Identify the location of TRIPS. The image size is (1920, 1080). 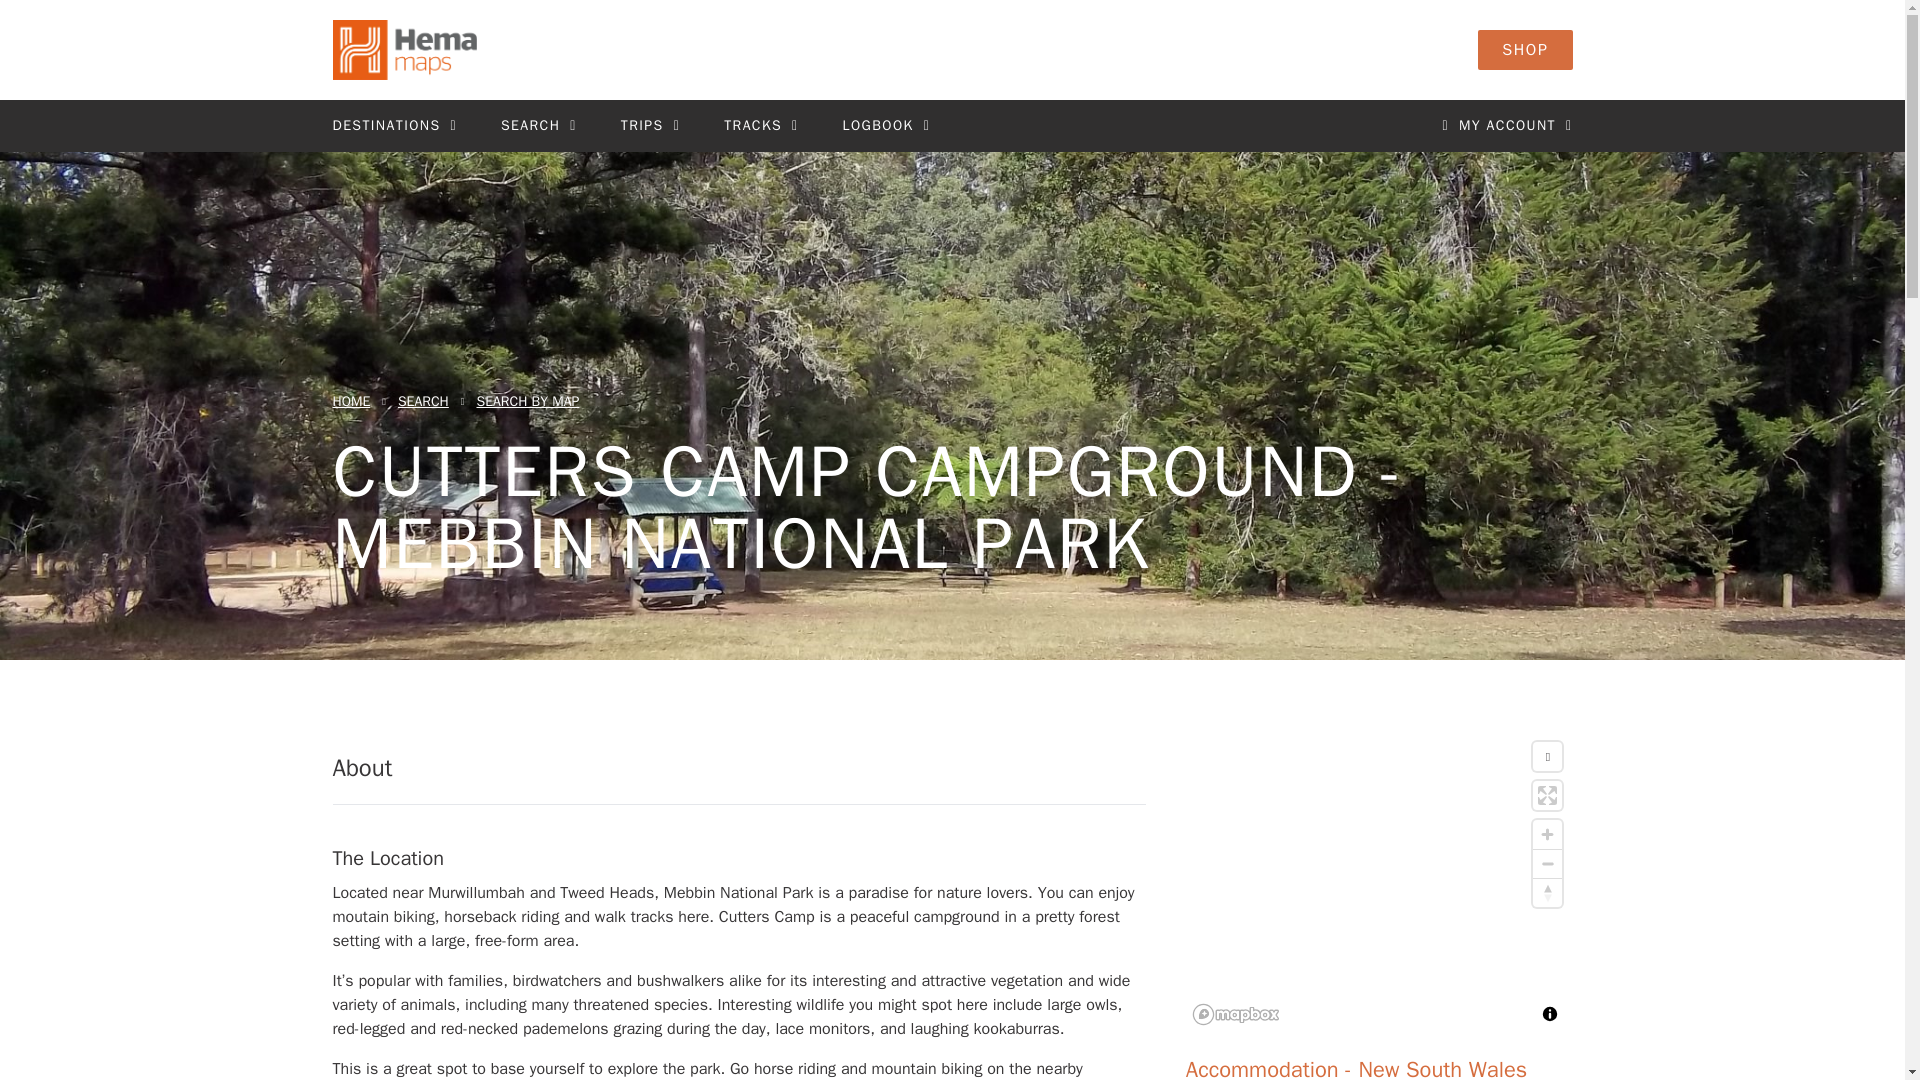
(650, 126).